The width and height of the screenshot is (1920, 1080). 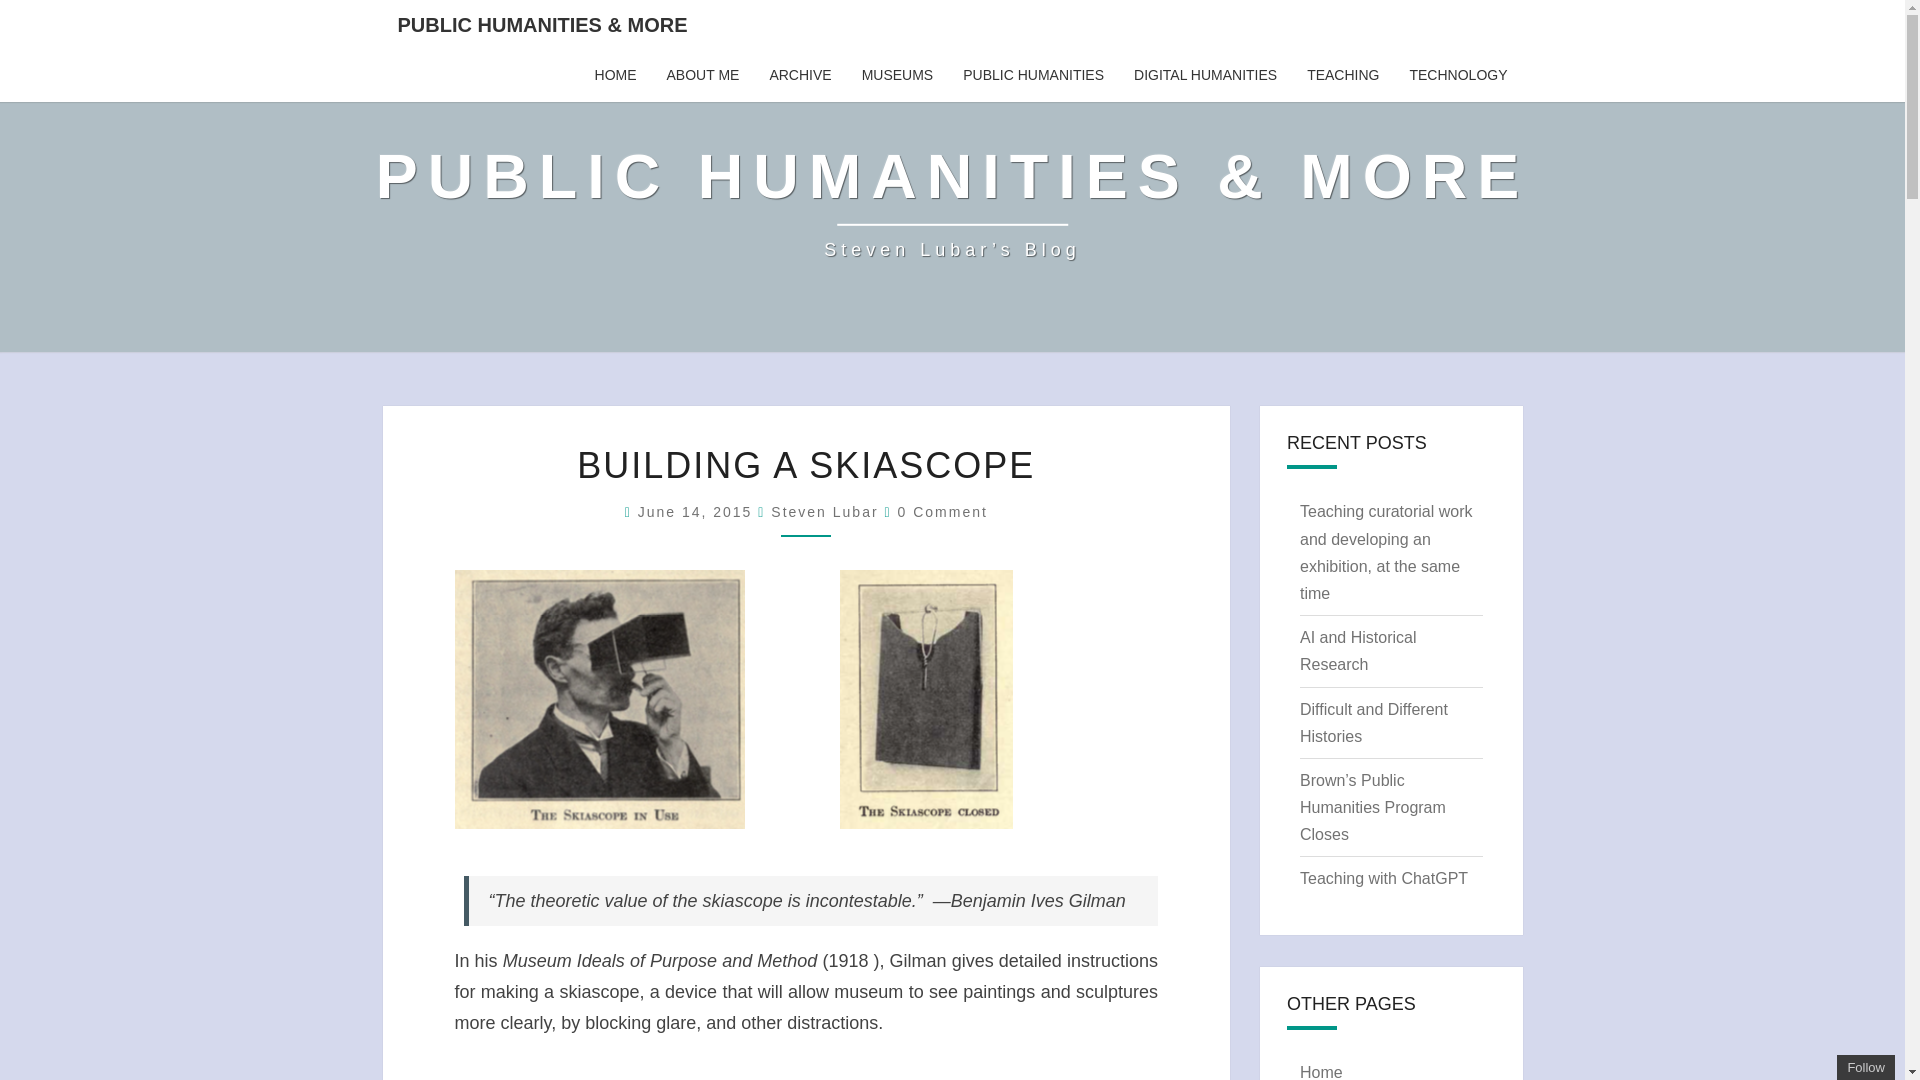 I want to click on June 14, 2015, so click(x=698, y=512).